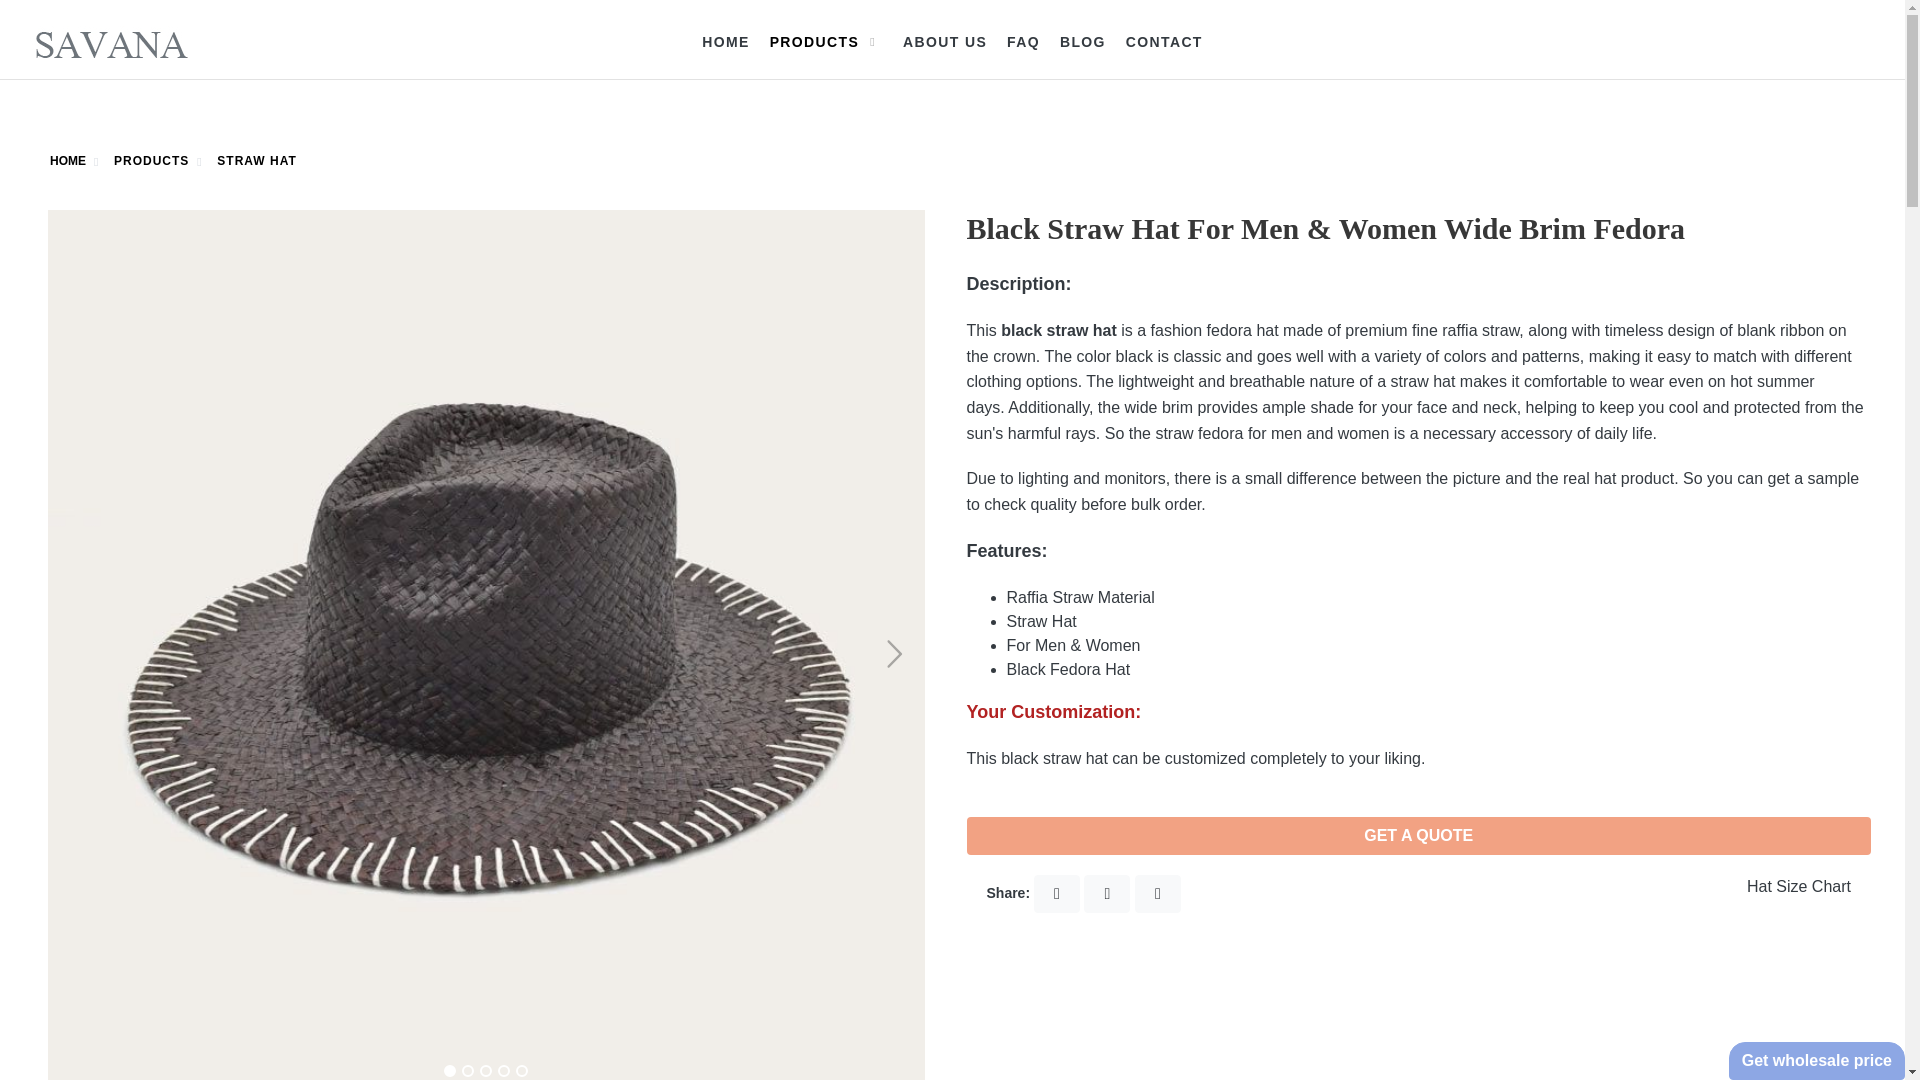  What do you see at coordinates (1082, 41) in the screenshot?
I see `BLOG` at bounding box center [1082, 41].